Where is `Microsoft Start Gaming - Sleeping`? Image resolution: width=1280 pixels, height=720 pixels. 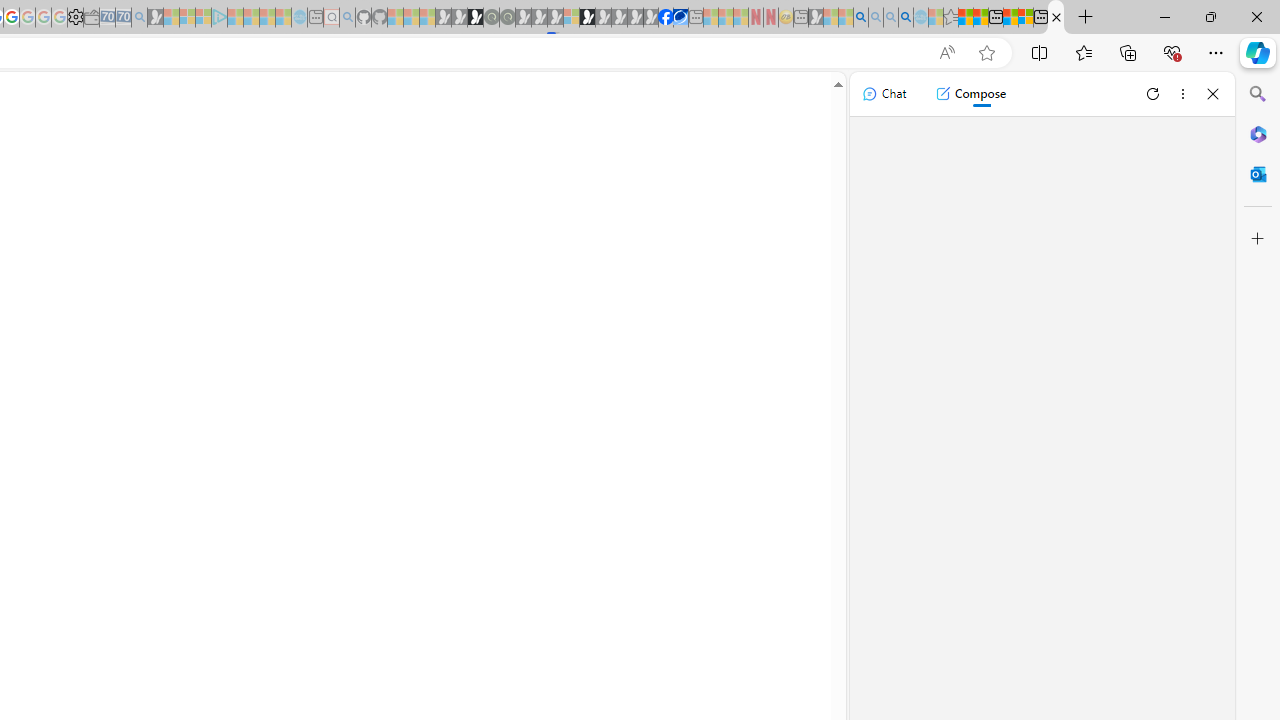 Microsoft Start Gaming - Sleeping is located at coordinates (155, 18).